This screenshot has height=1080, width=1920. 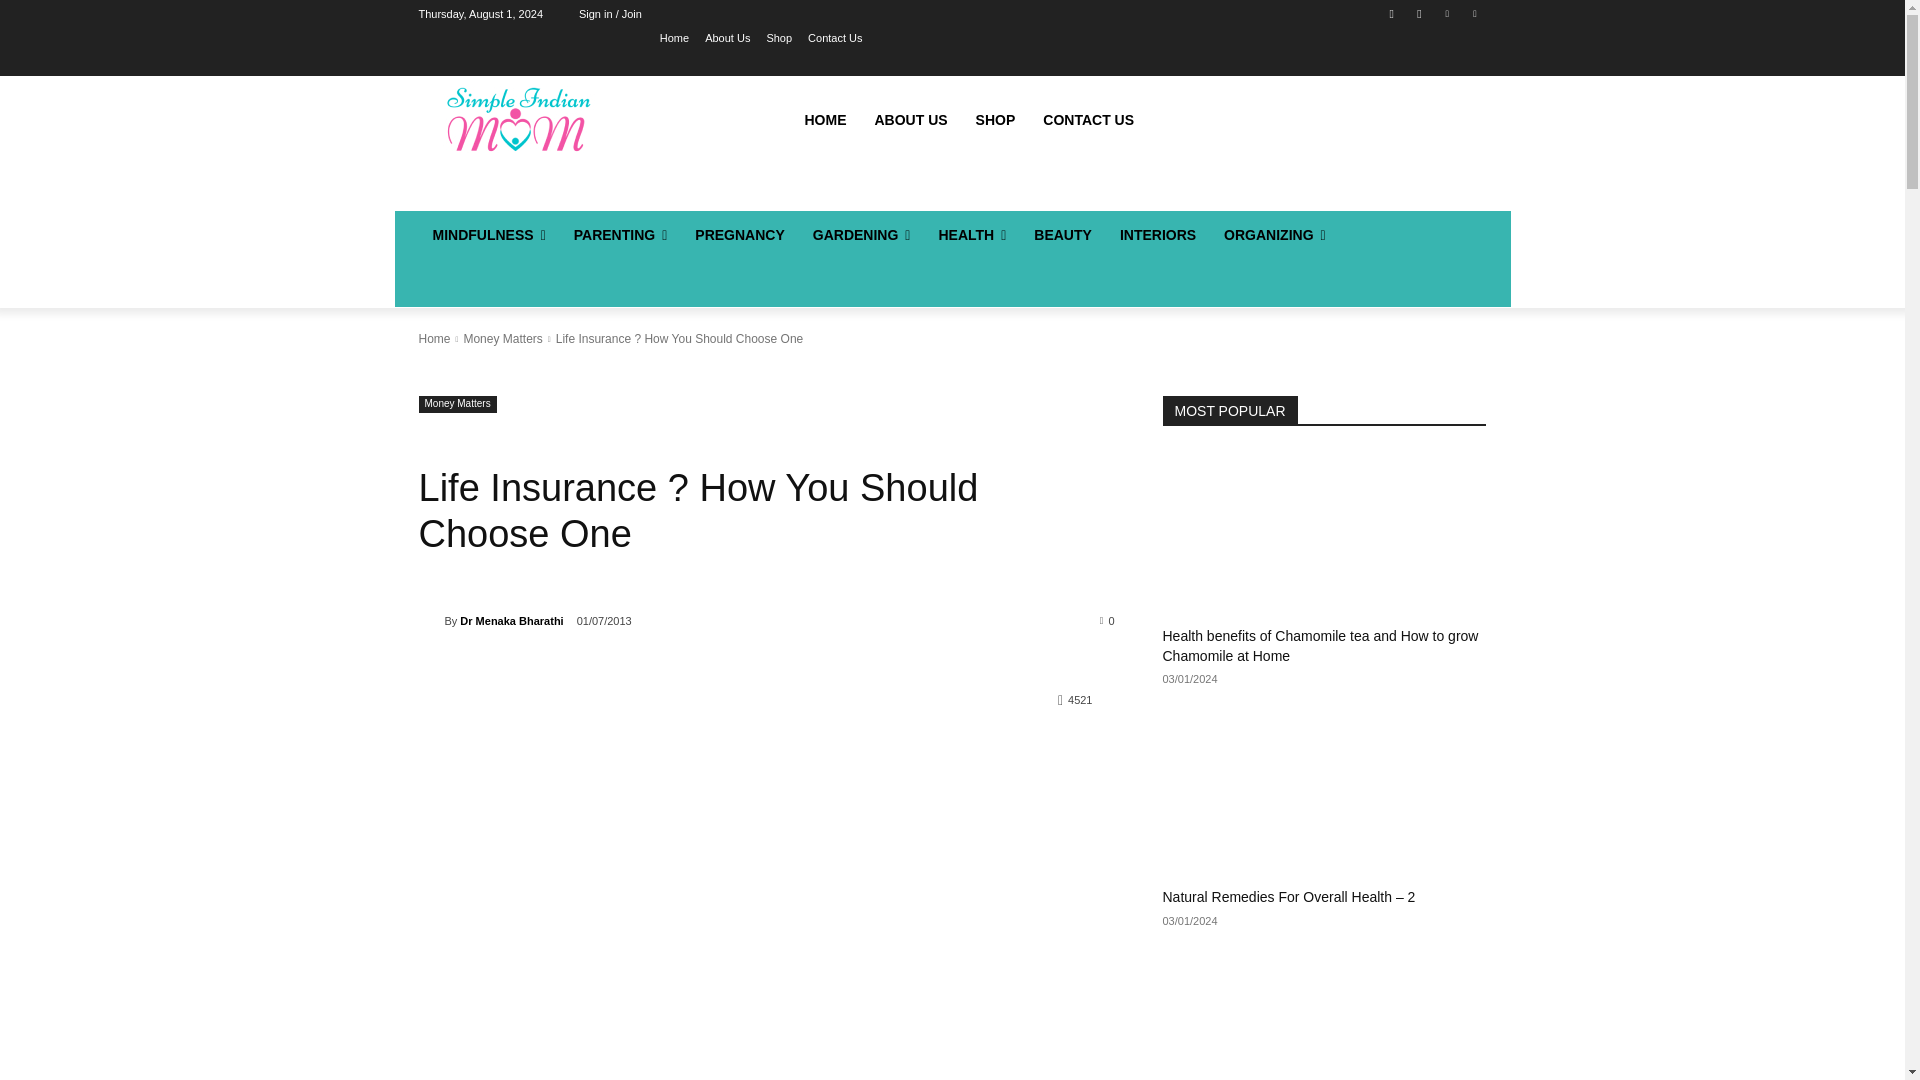 I want to click on Contact Us, so click(x=835, y=37).